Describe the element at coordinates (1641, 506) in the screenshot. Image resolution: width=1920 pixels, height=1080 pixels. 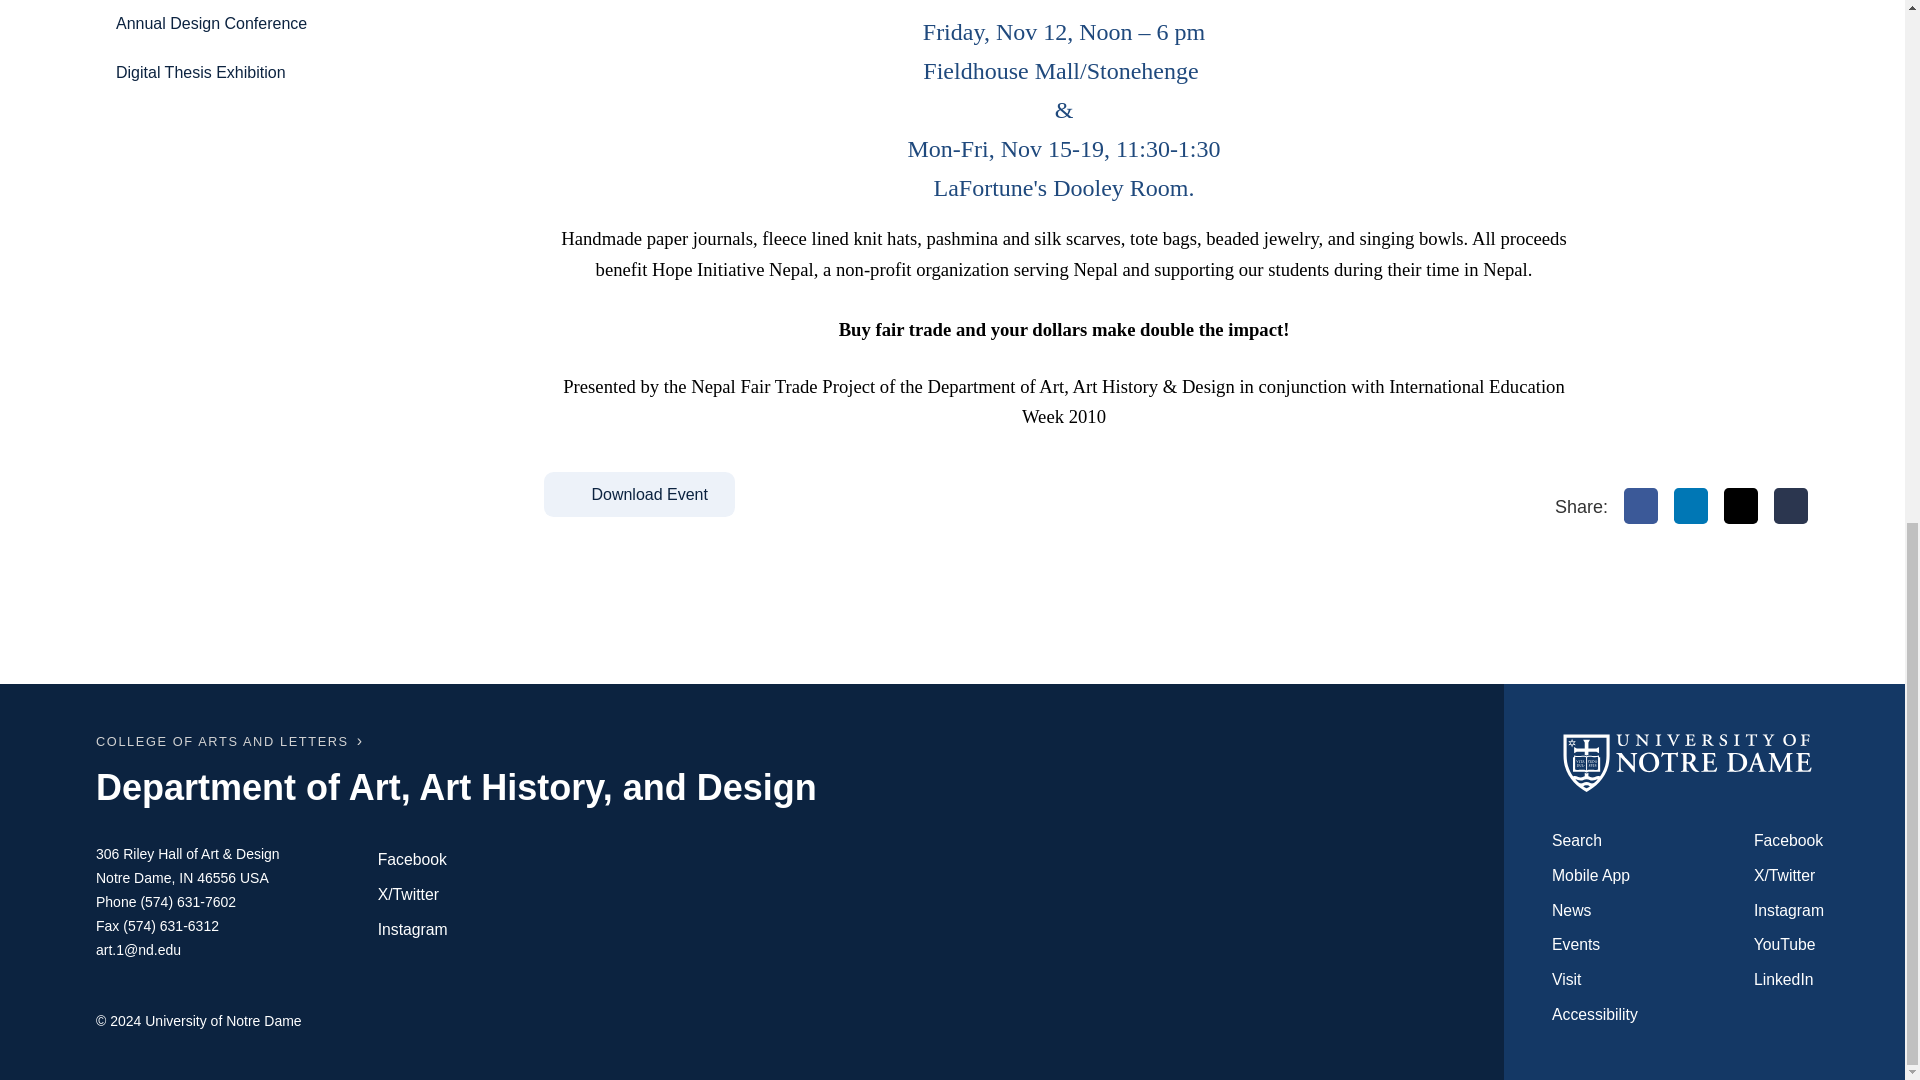
I see `Facebook` at that location.